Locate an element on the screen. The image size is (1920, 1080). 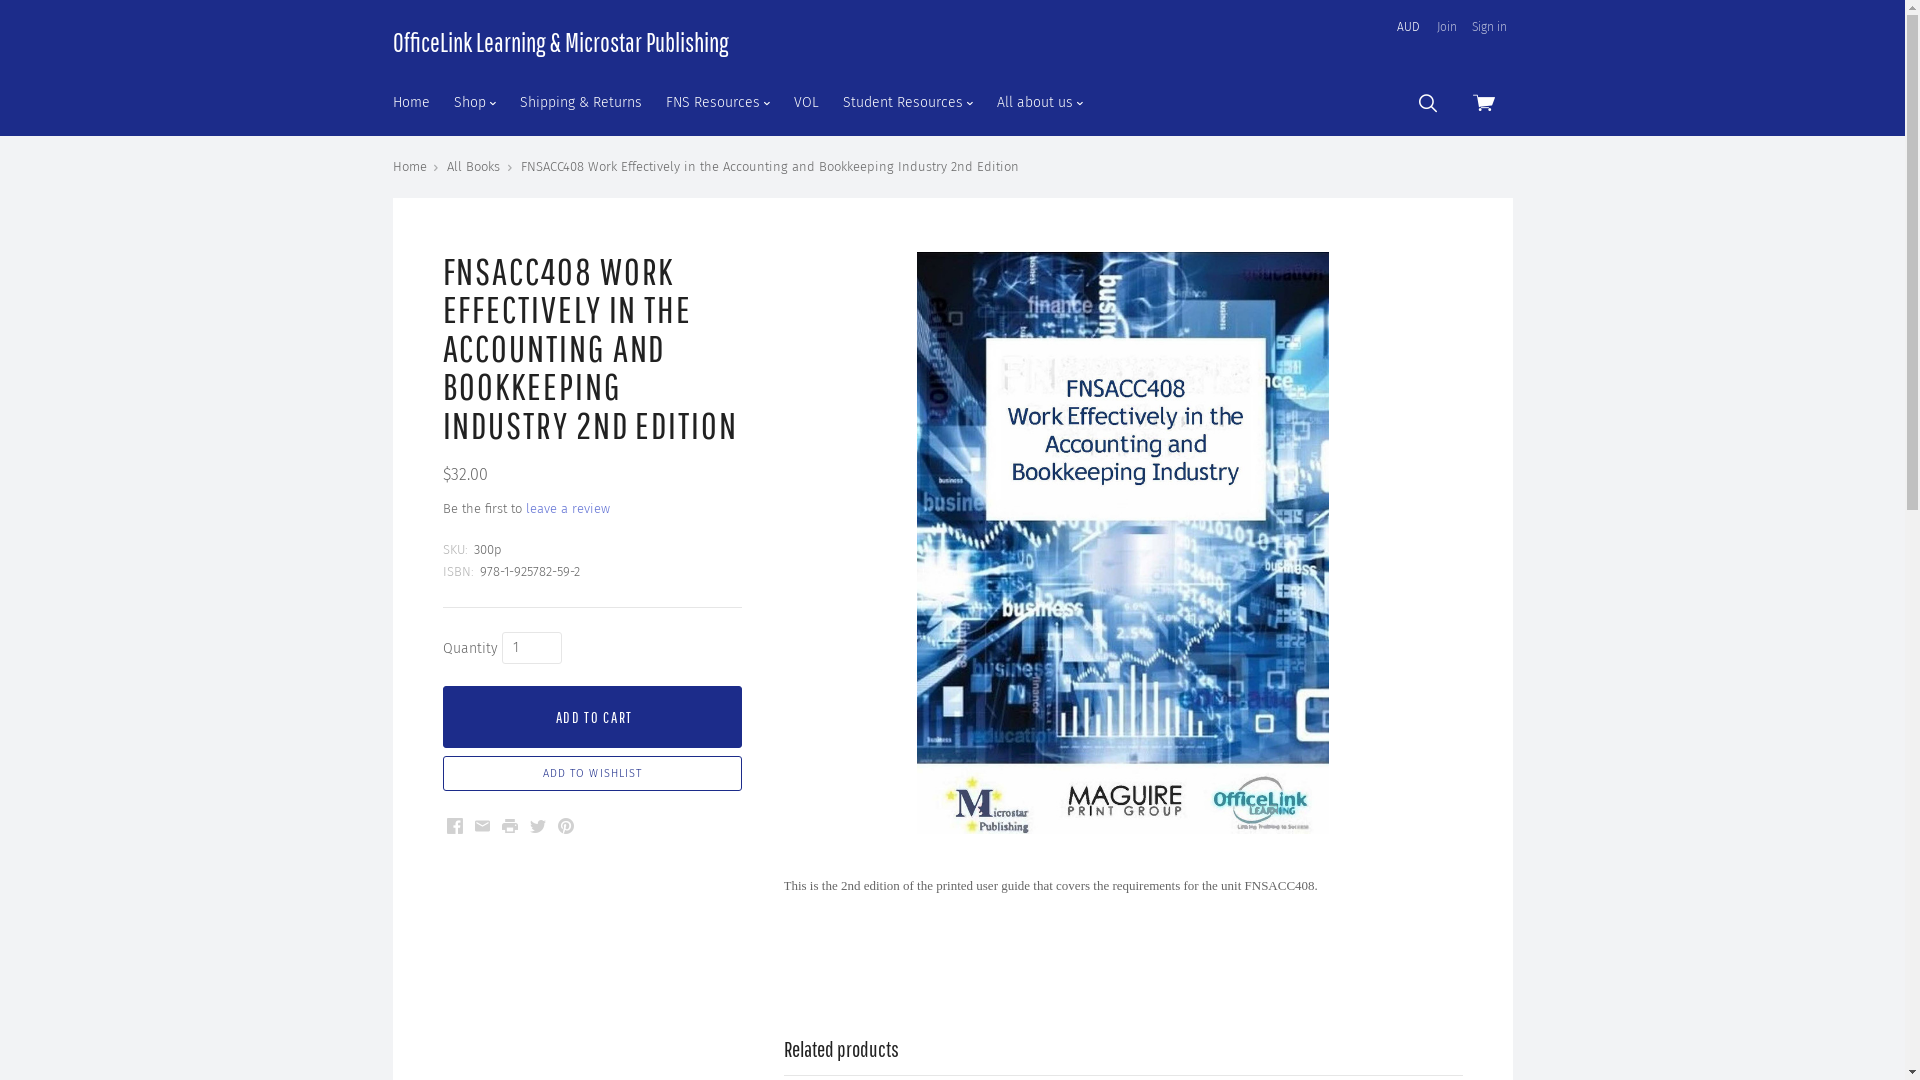
Home is located at coordinates (410, 102).